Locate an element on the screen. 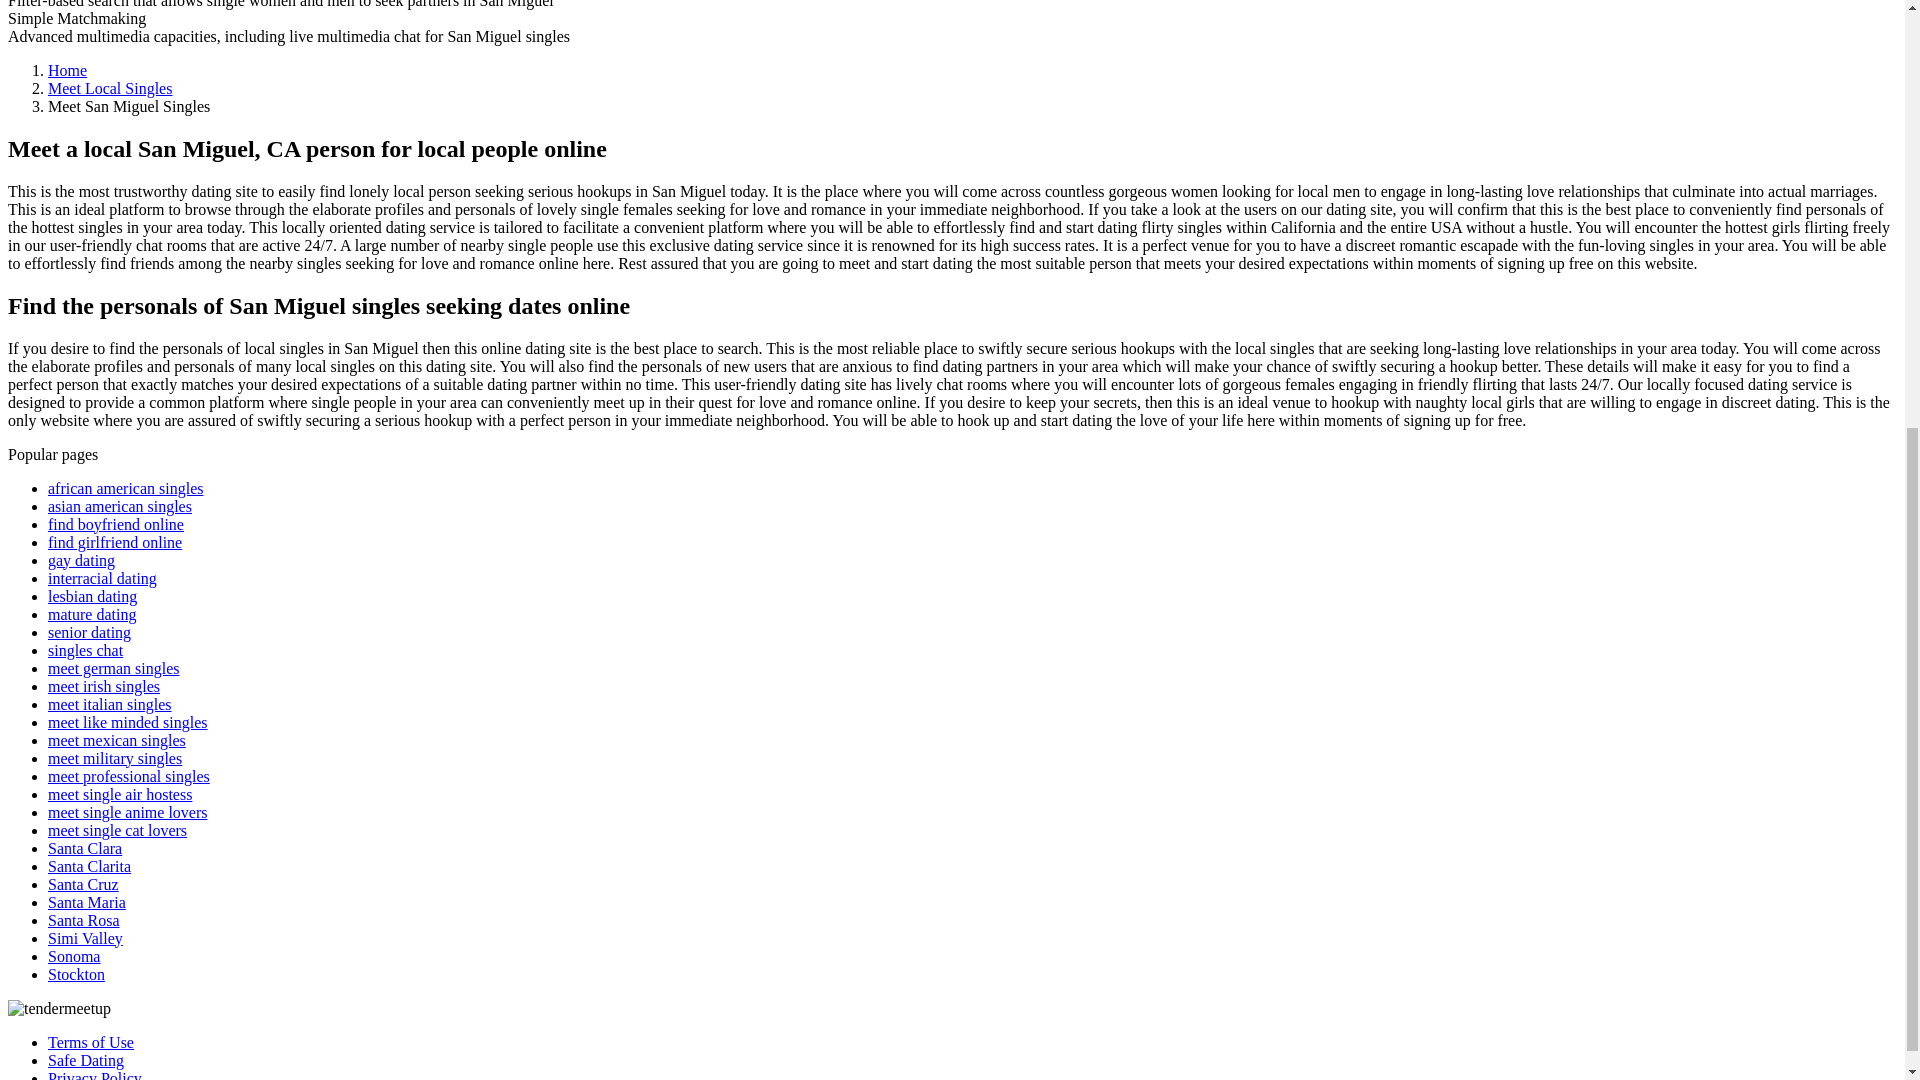 This screenshot has width=1920, height=1080. Stockton is located at coordinates (76, 973).